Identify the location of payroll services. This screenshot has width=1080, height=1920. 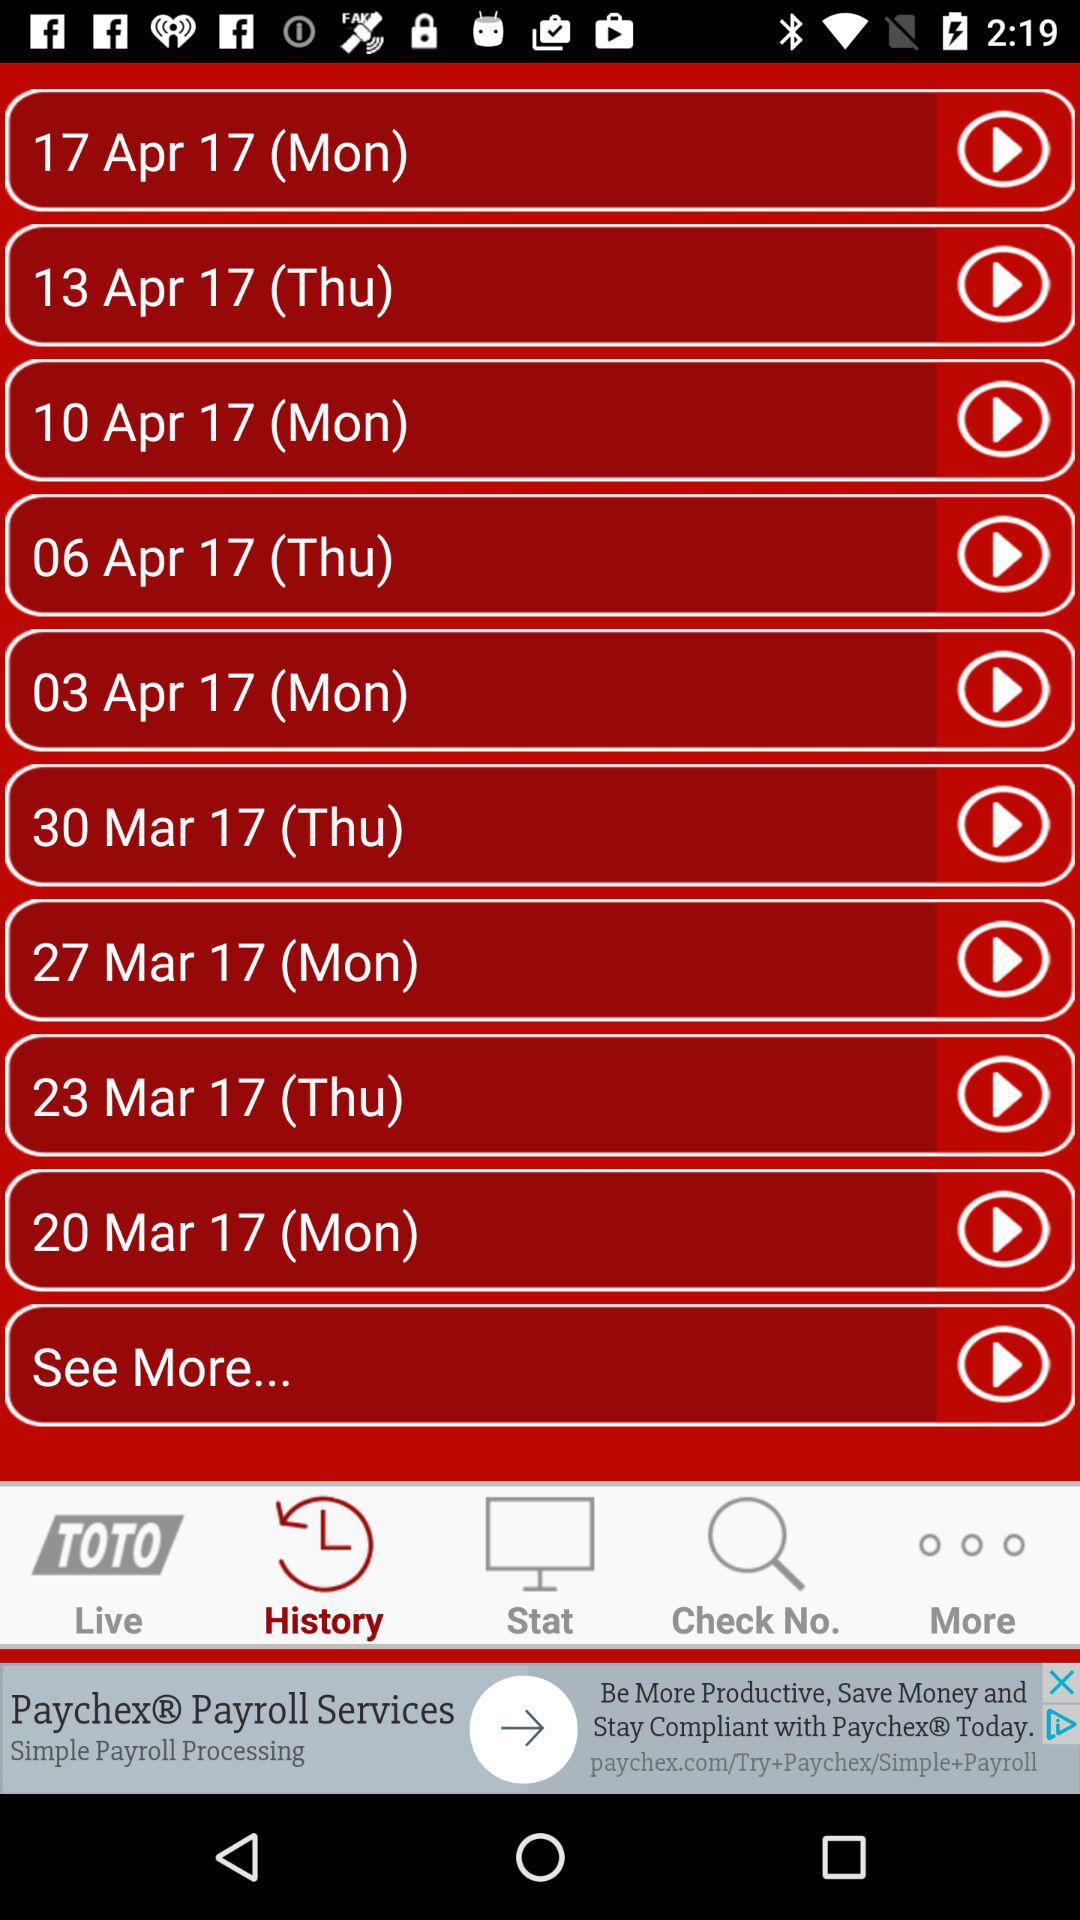
(540, 1728).